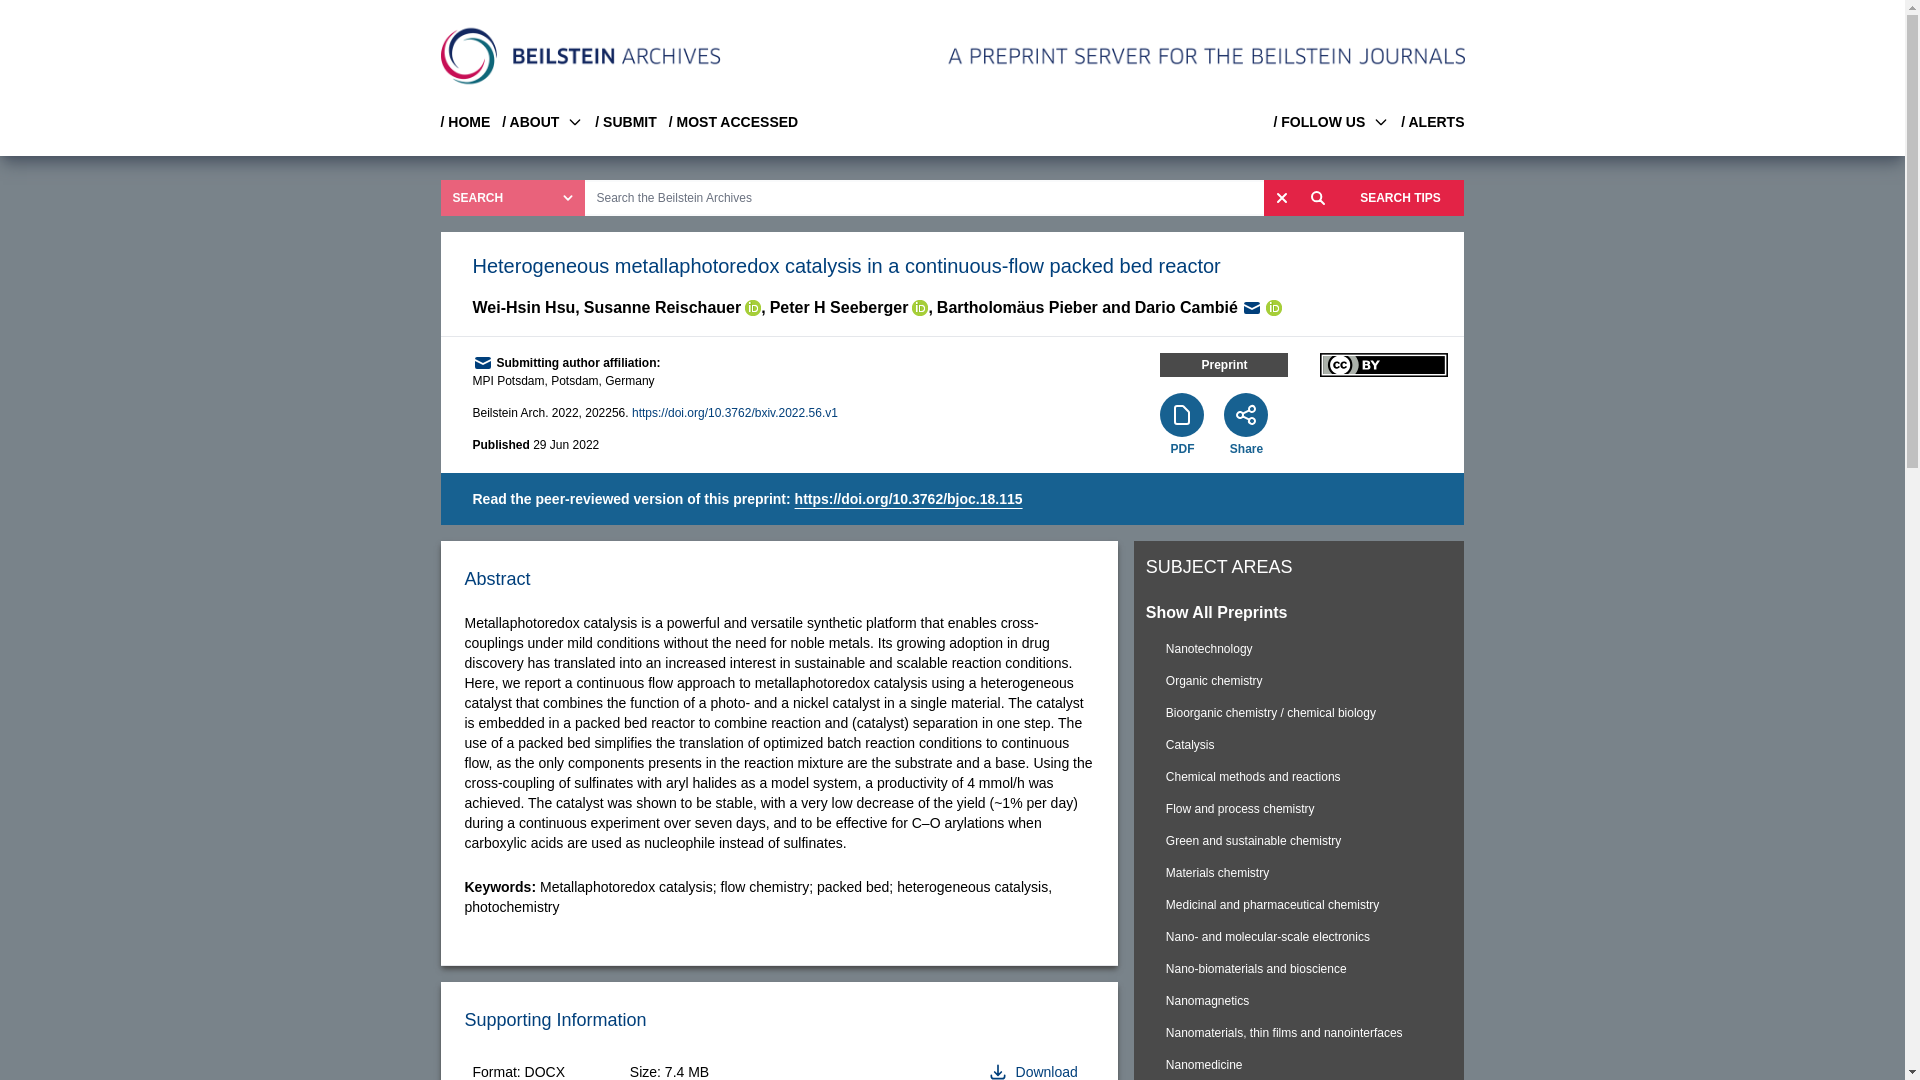  Describe the element at coordinates (1299, 648) in the screenshot. I see `Nanotechnology` at that location.